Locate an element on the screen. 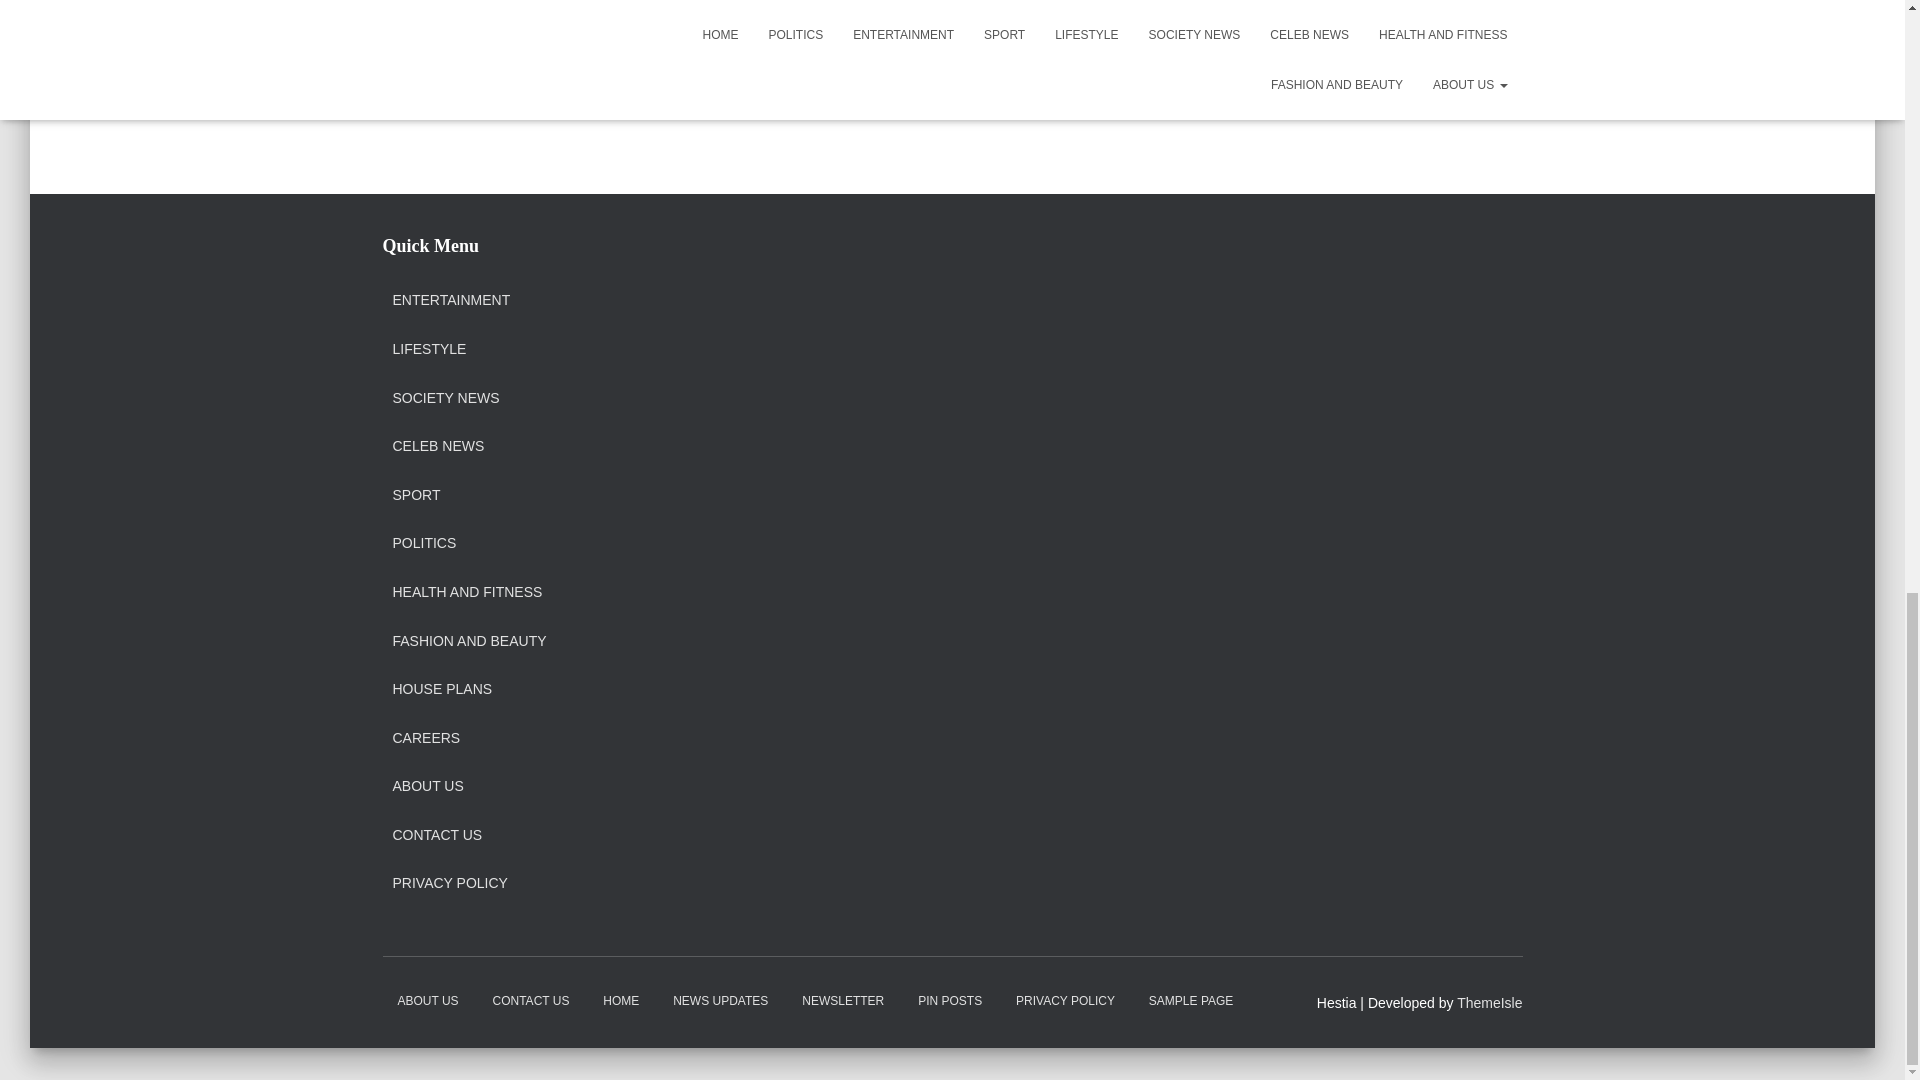 The height and width of the screenshot is (1080, 1920). POLITICS is located at coordinates (424, 543).